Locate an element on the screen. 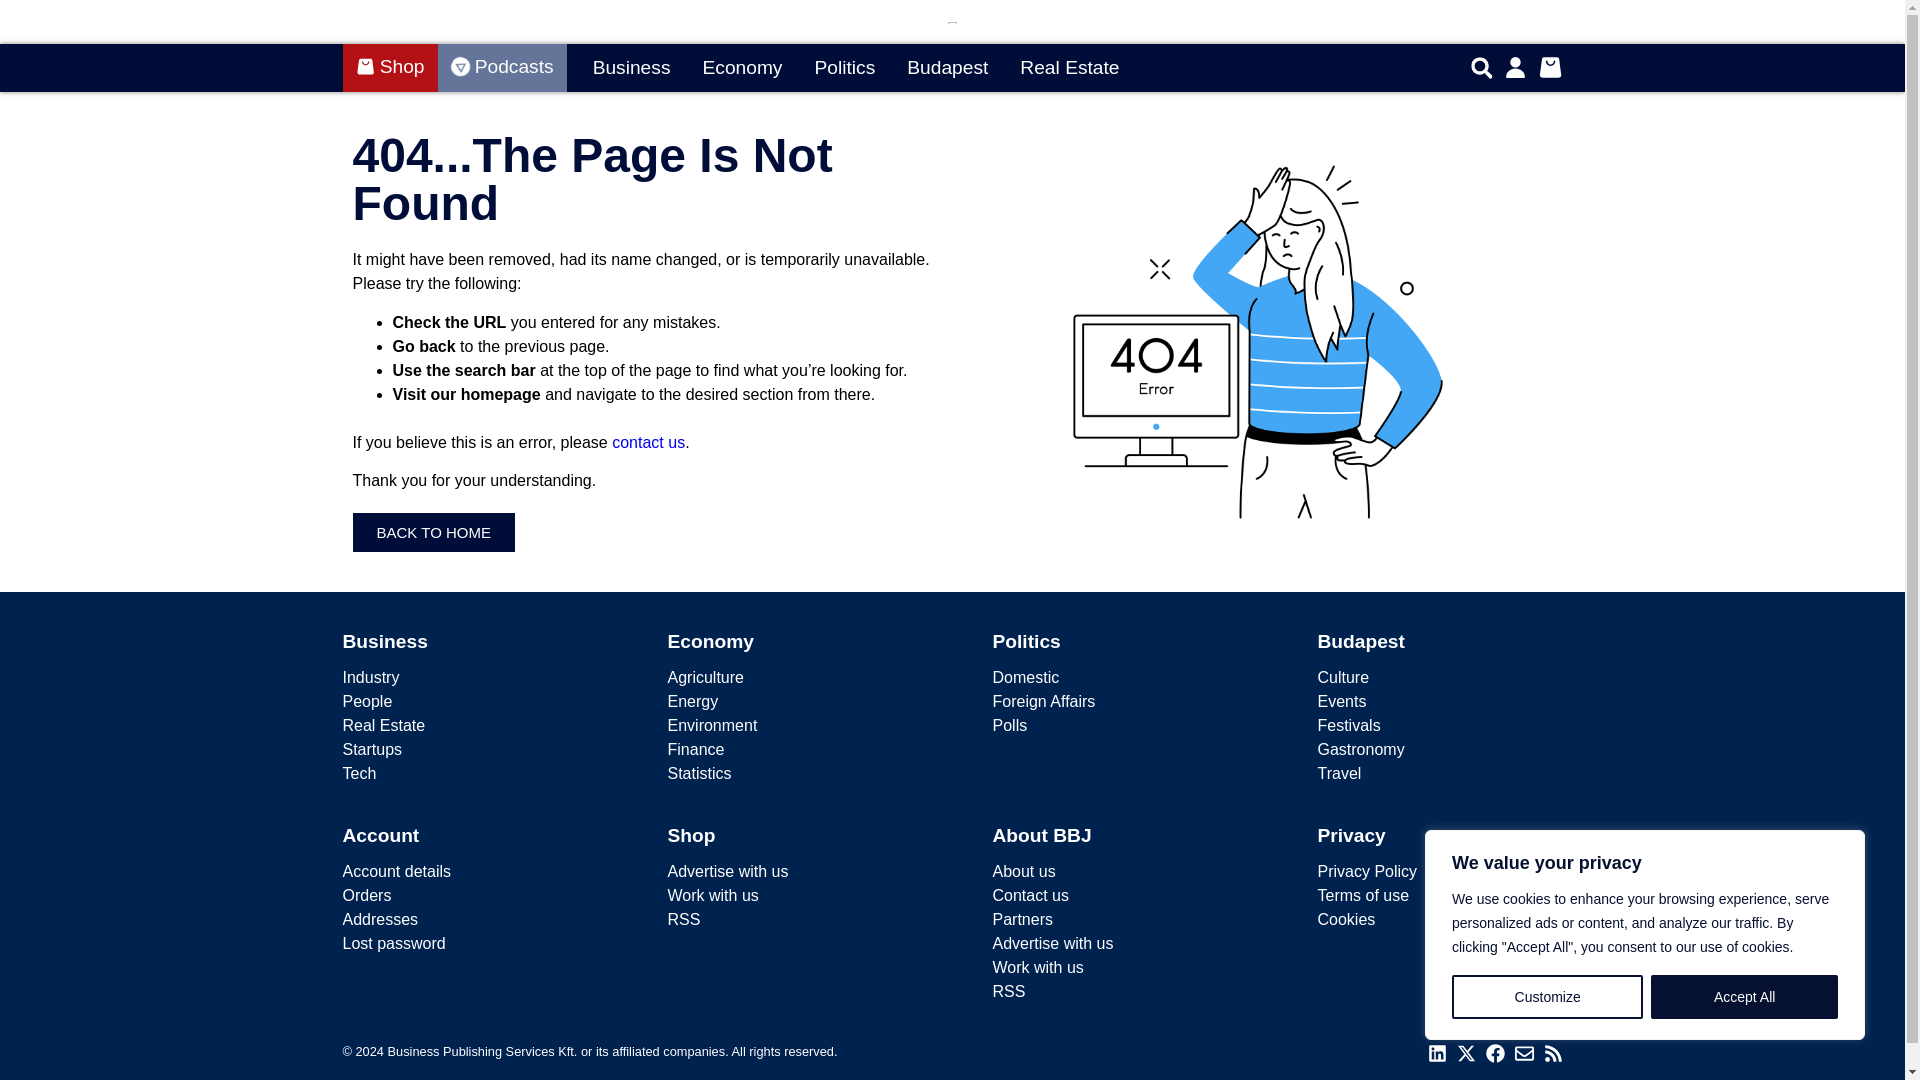 The height and width of the screenshot is (1080, 1920). People is located at coordinates (464, 702).